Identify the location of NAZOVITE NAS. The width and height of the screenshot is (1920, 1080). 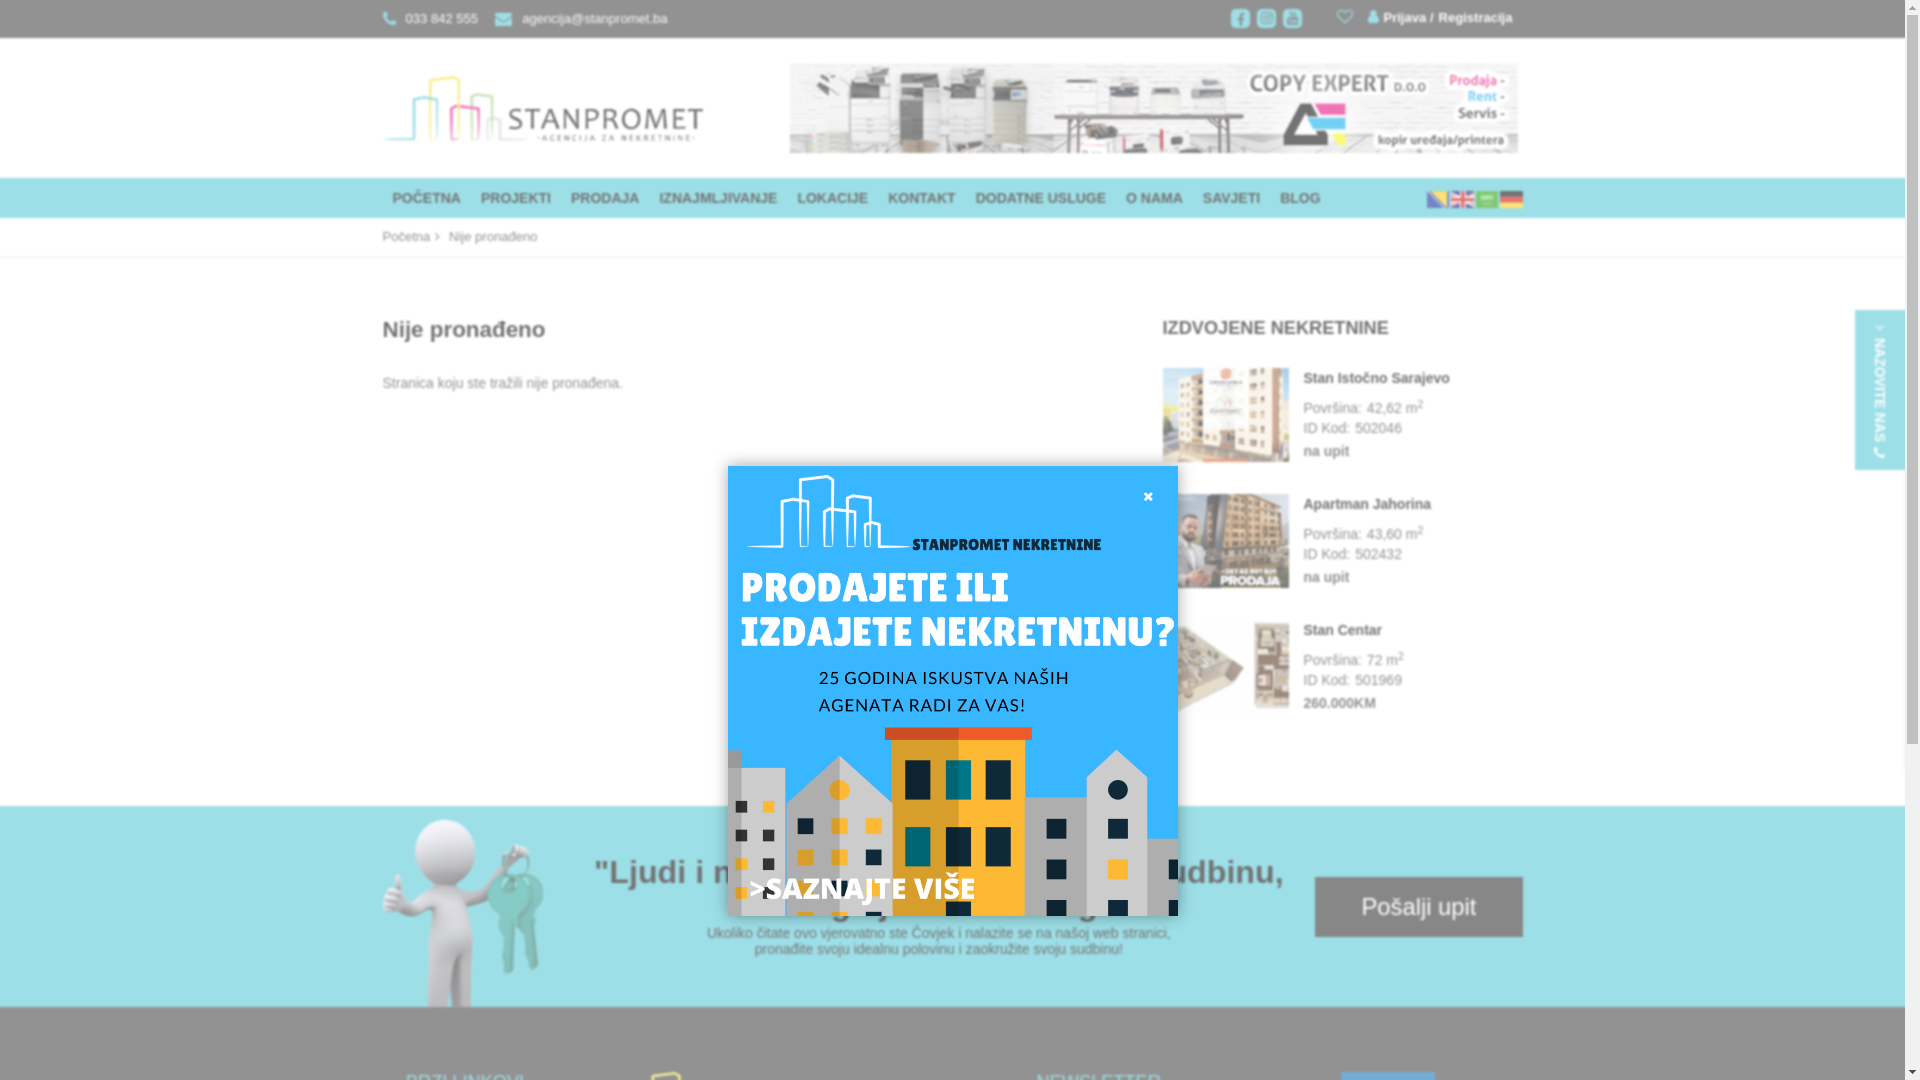
(1880, 390).